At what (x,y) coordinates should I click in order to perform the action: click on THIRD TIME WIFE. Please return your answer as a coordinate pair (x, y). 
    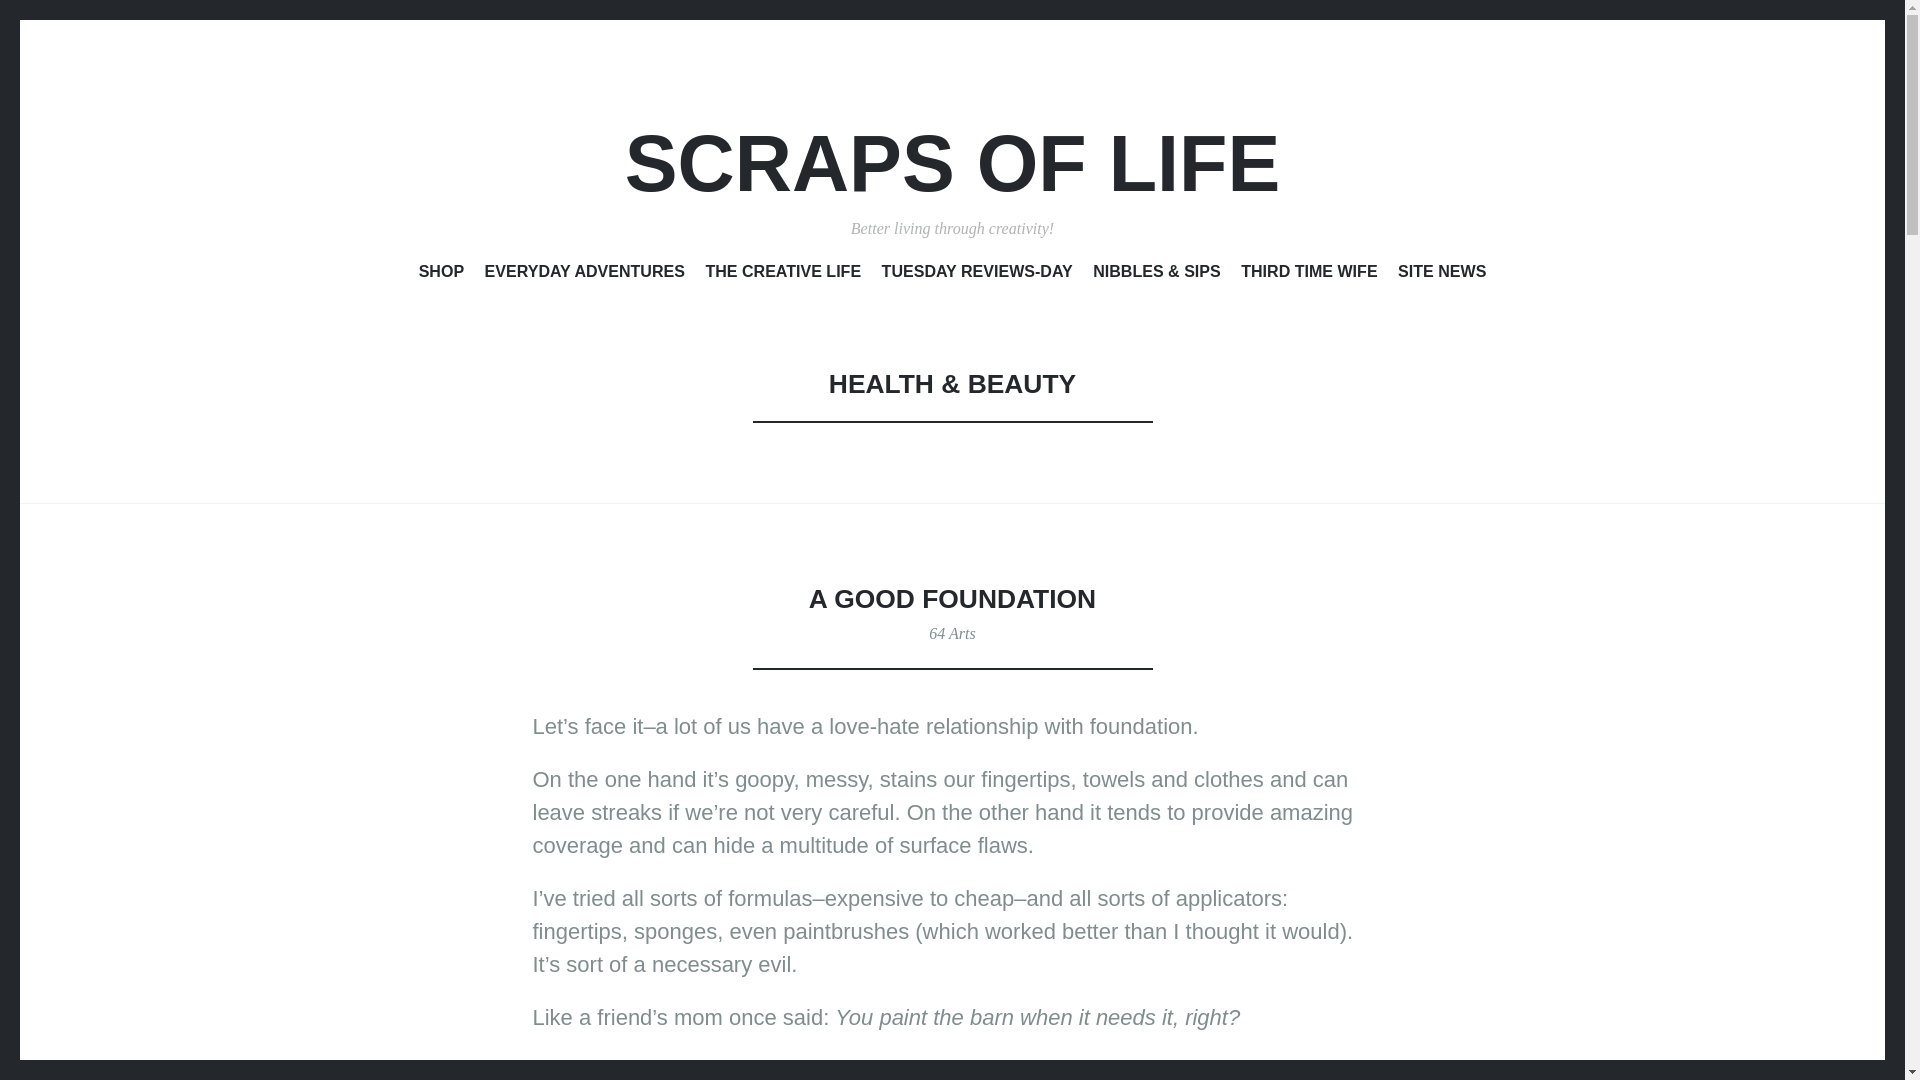
    Looking at the image, I should click on (1308, 275).